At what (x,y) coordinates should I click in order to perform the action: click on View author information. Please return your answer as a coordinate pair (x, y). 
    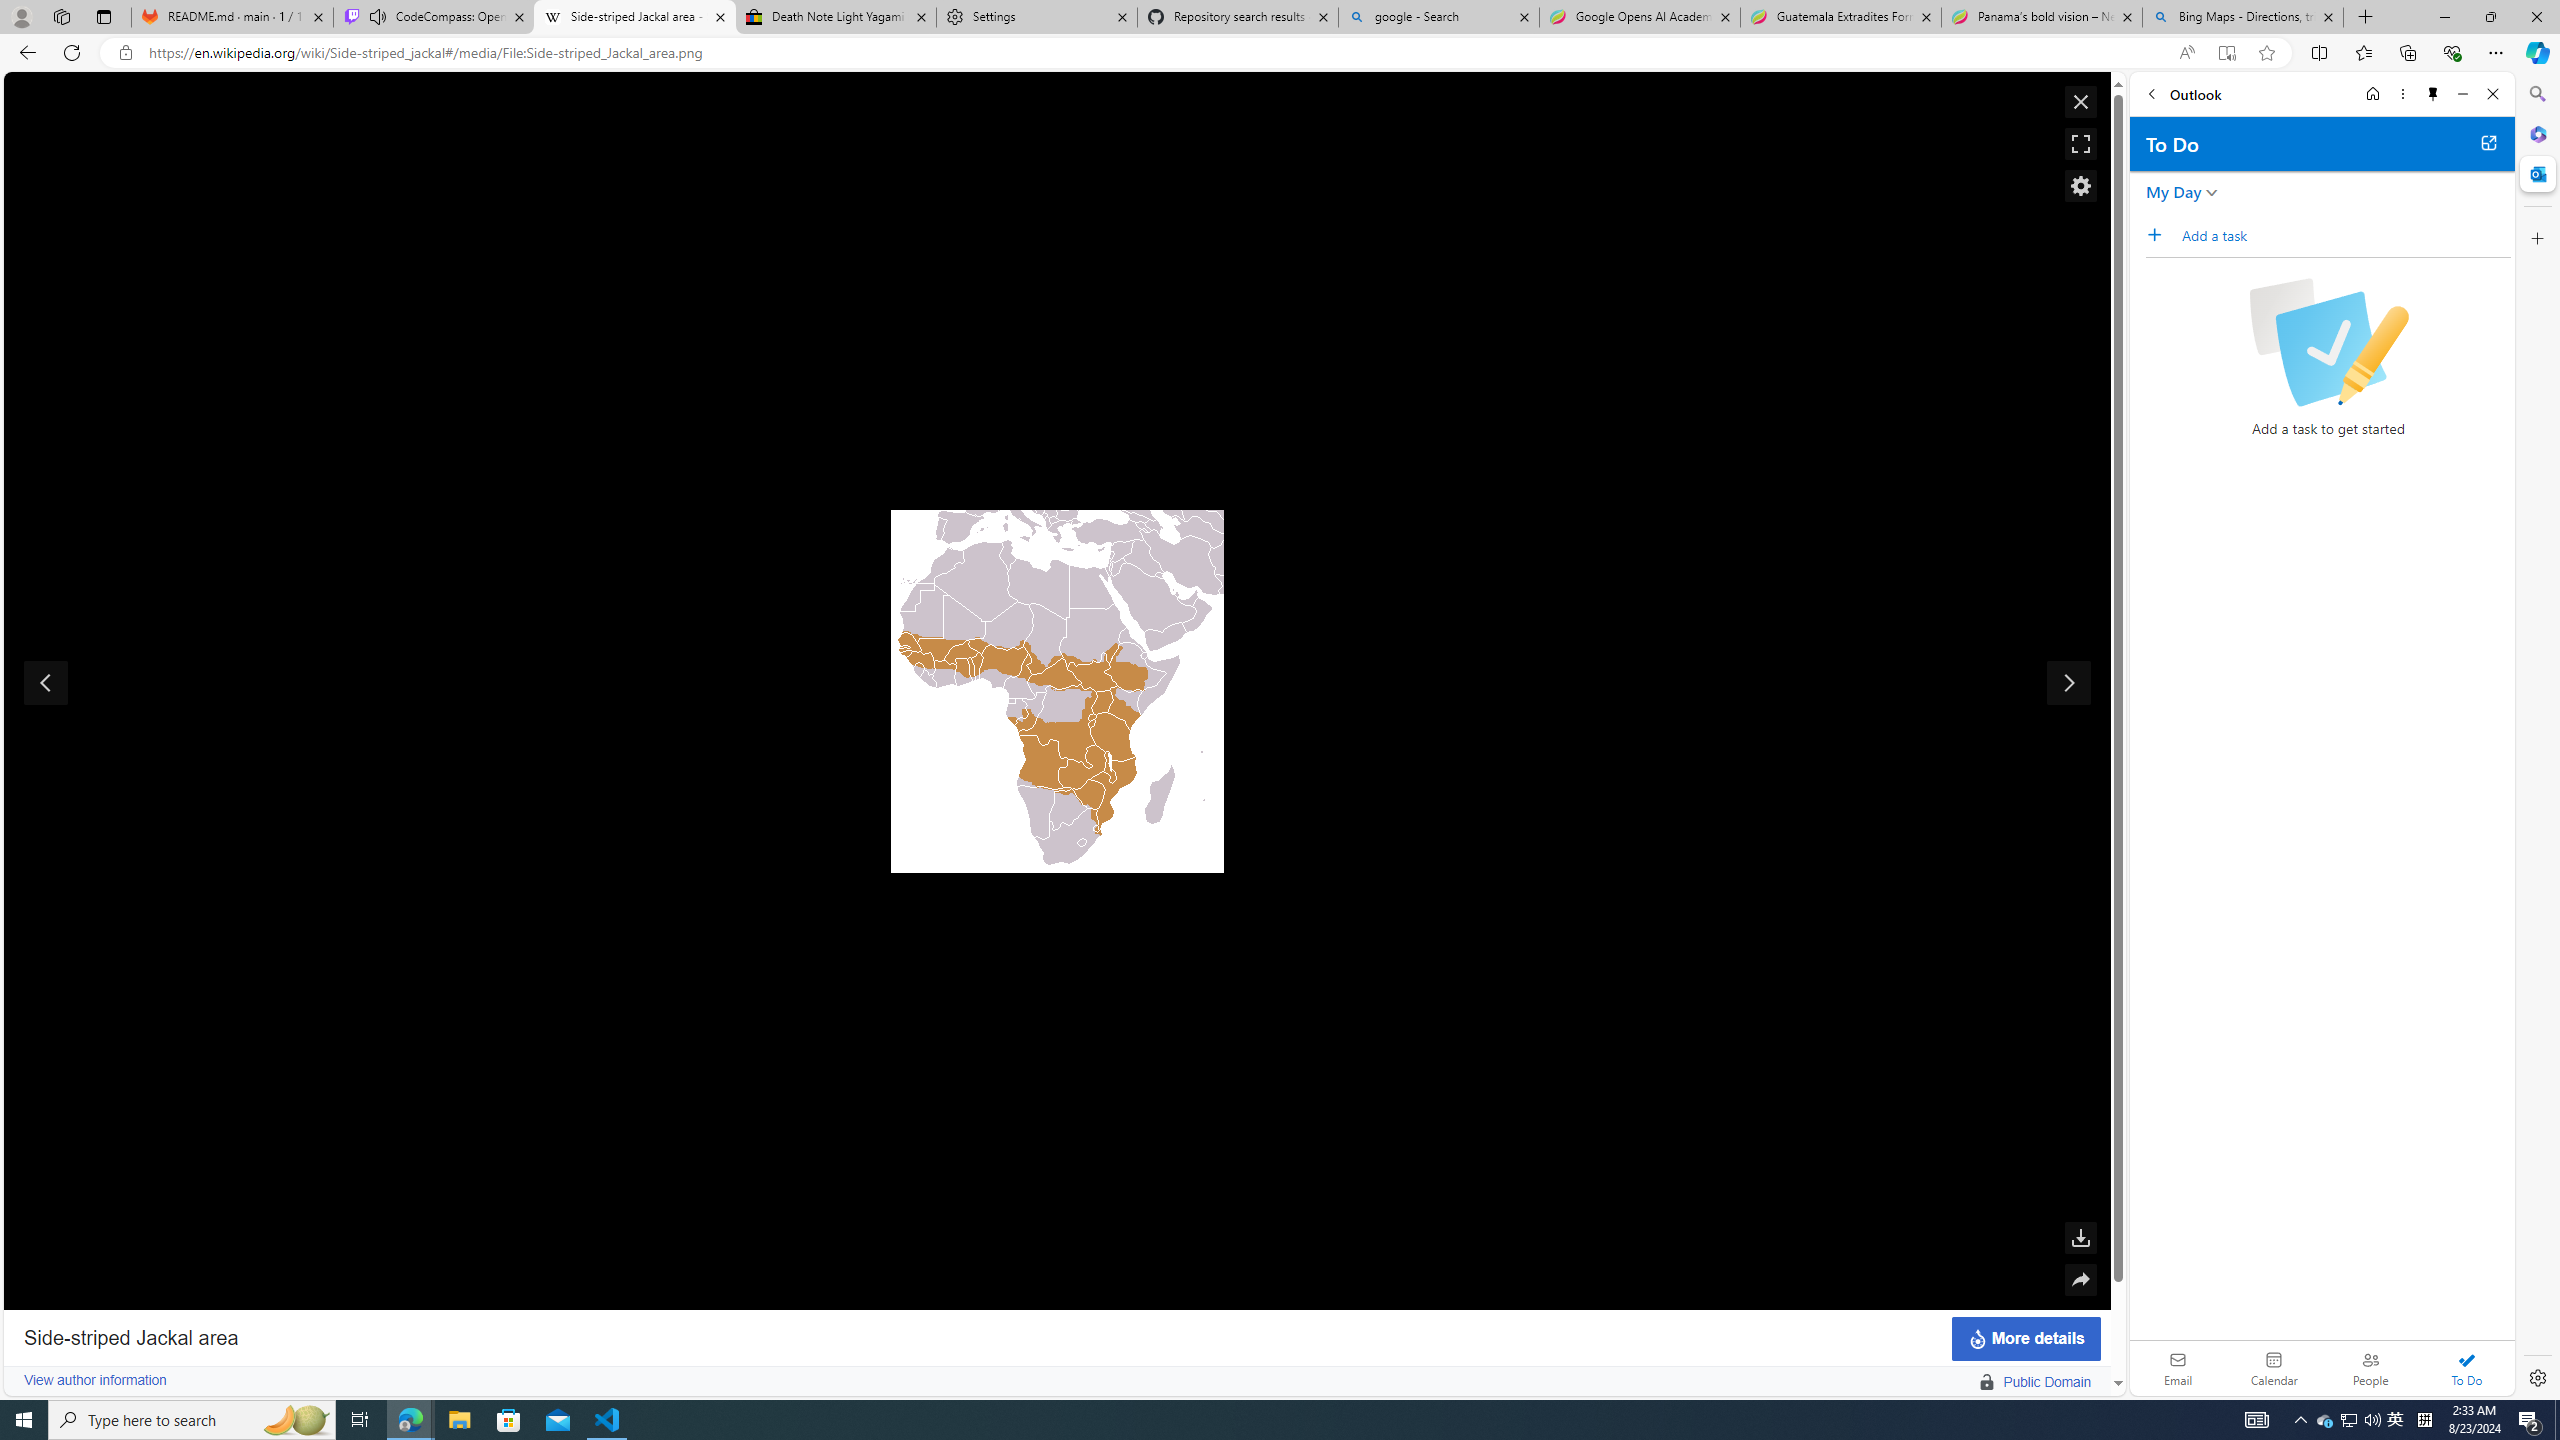
    Looking at the image, I should click on (94, 1380).